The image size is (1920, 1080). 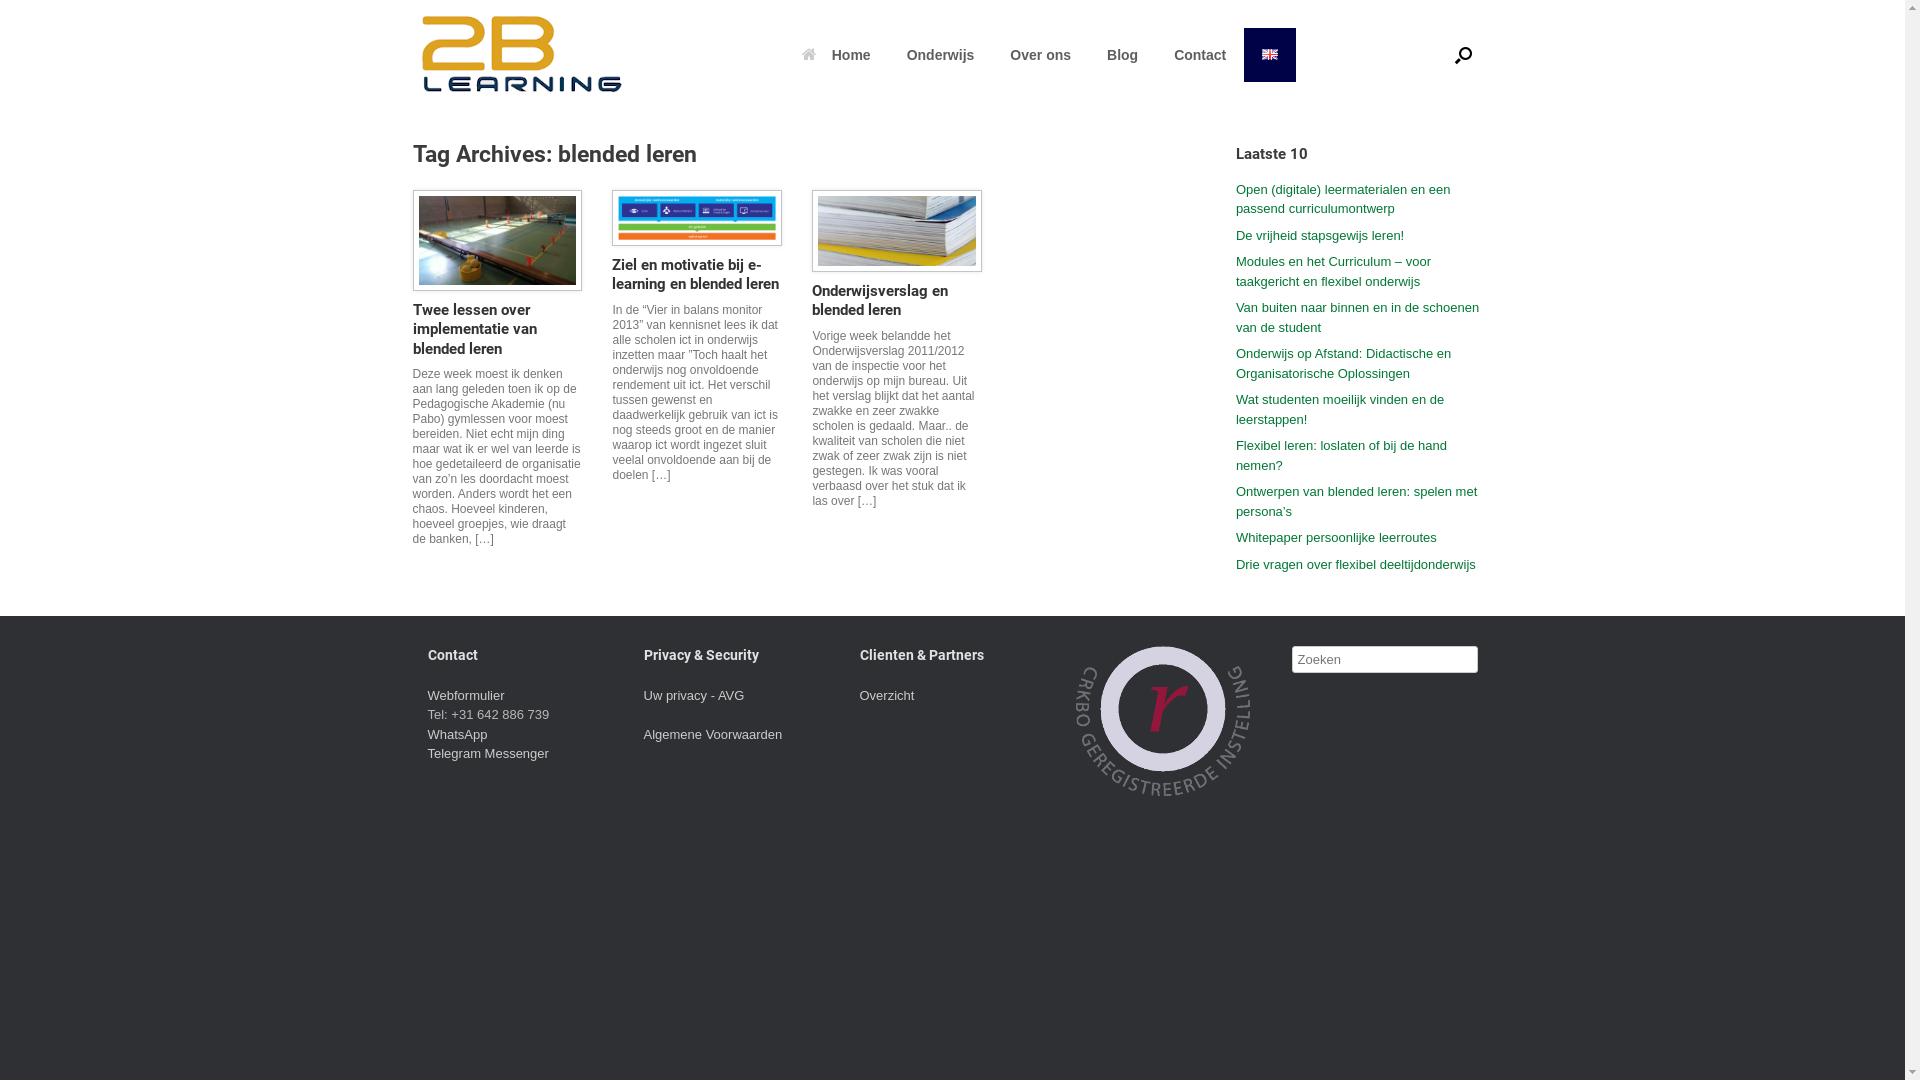 I want to click on Blog, so click(x=1122, y=55).